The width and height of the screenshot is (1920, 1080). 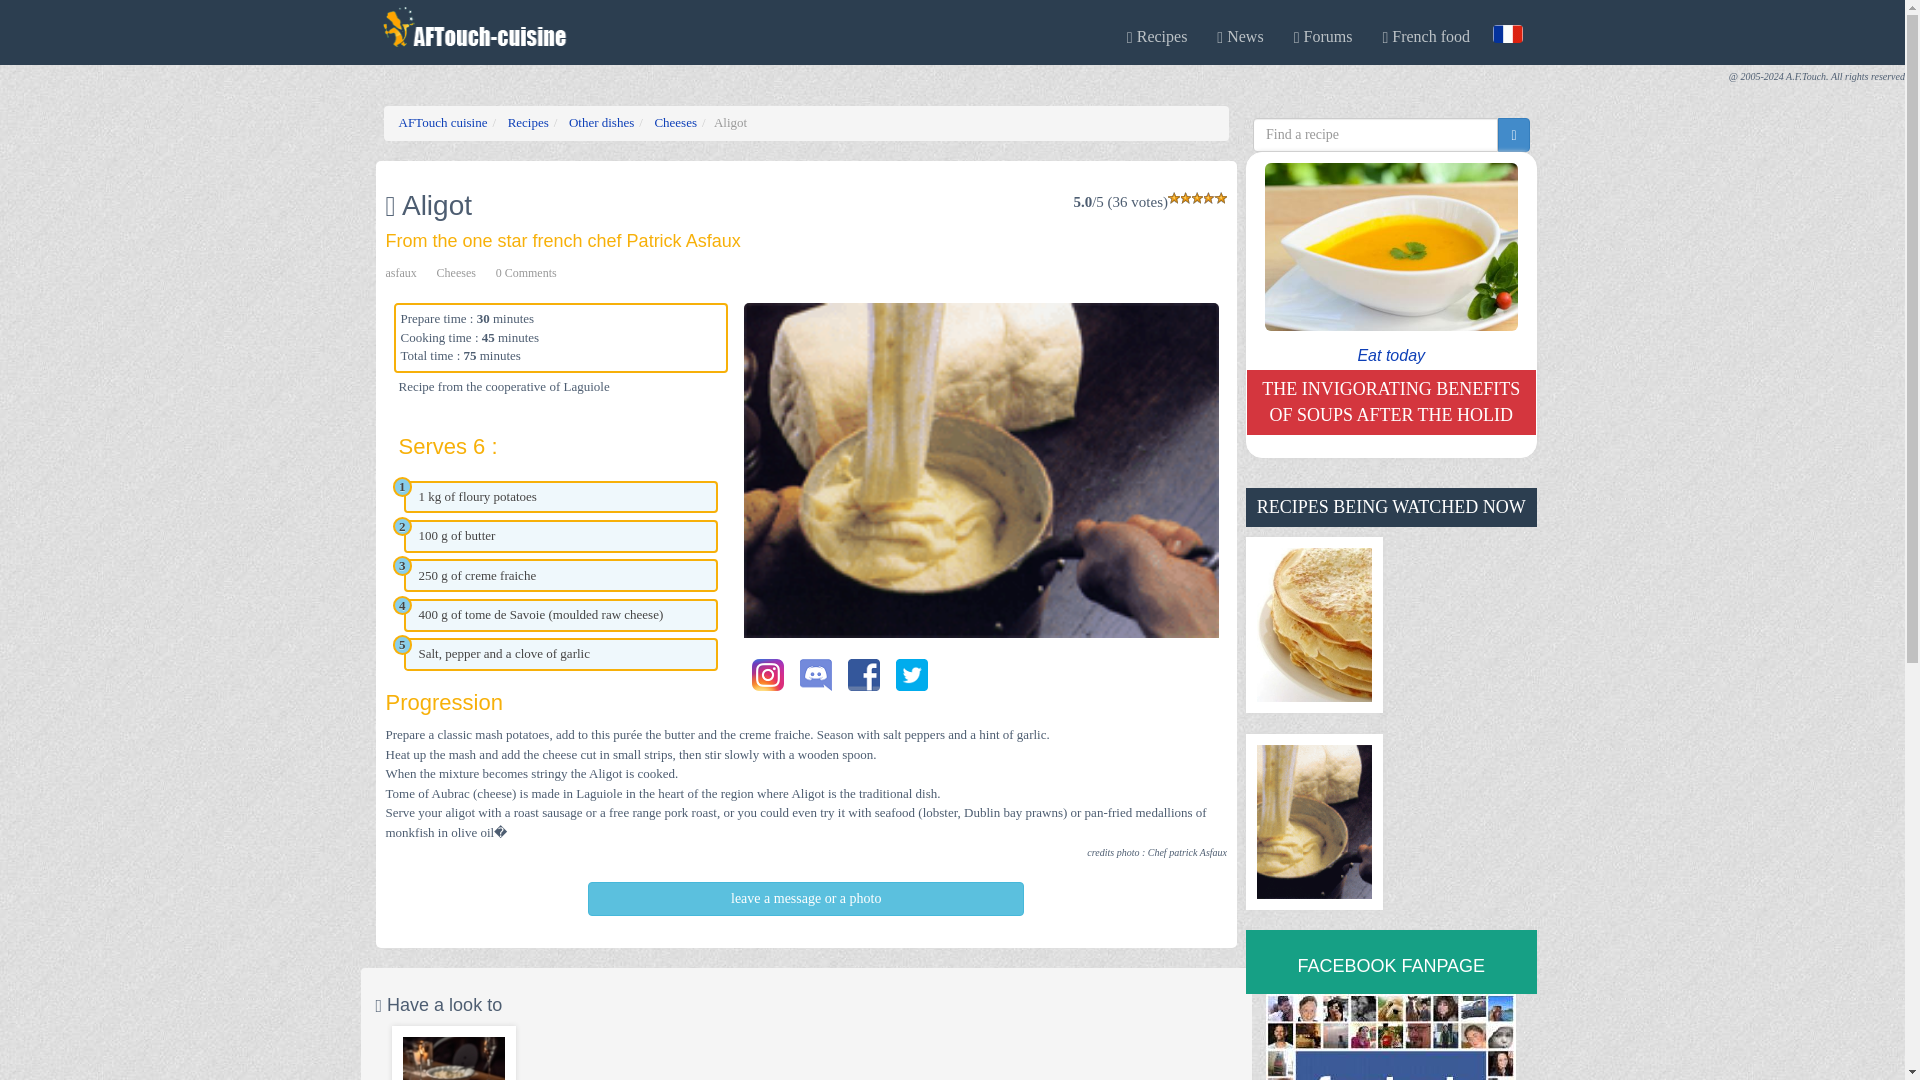 What do you see at coordinates (1240, 37) in the screenshot?
I see `News` at bounding box center [1240, 37].